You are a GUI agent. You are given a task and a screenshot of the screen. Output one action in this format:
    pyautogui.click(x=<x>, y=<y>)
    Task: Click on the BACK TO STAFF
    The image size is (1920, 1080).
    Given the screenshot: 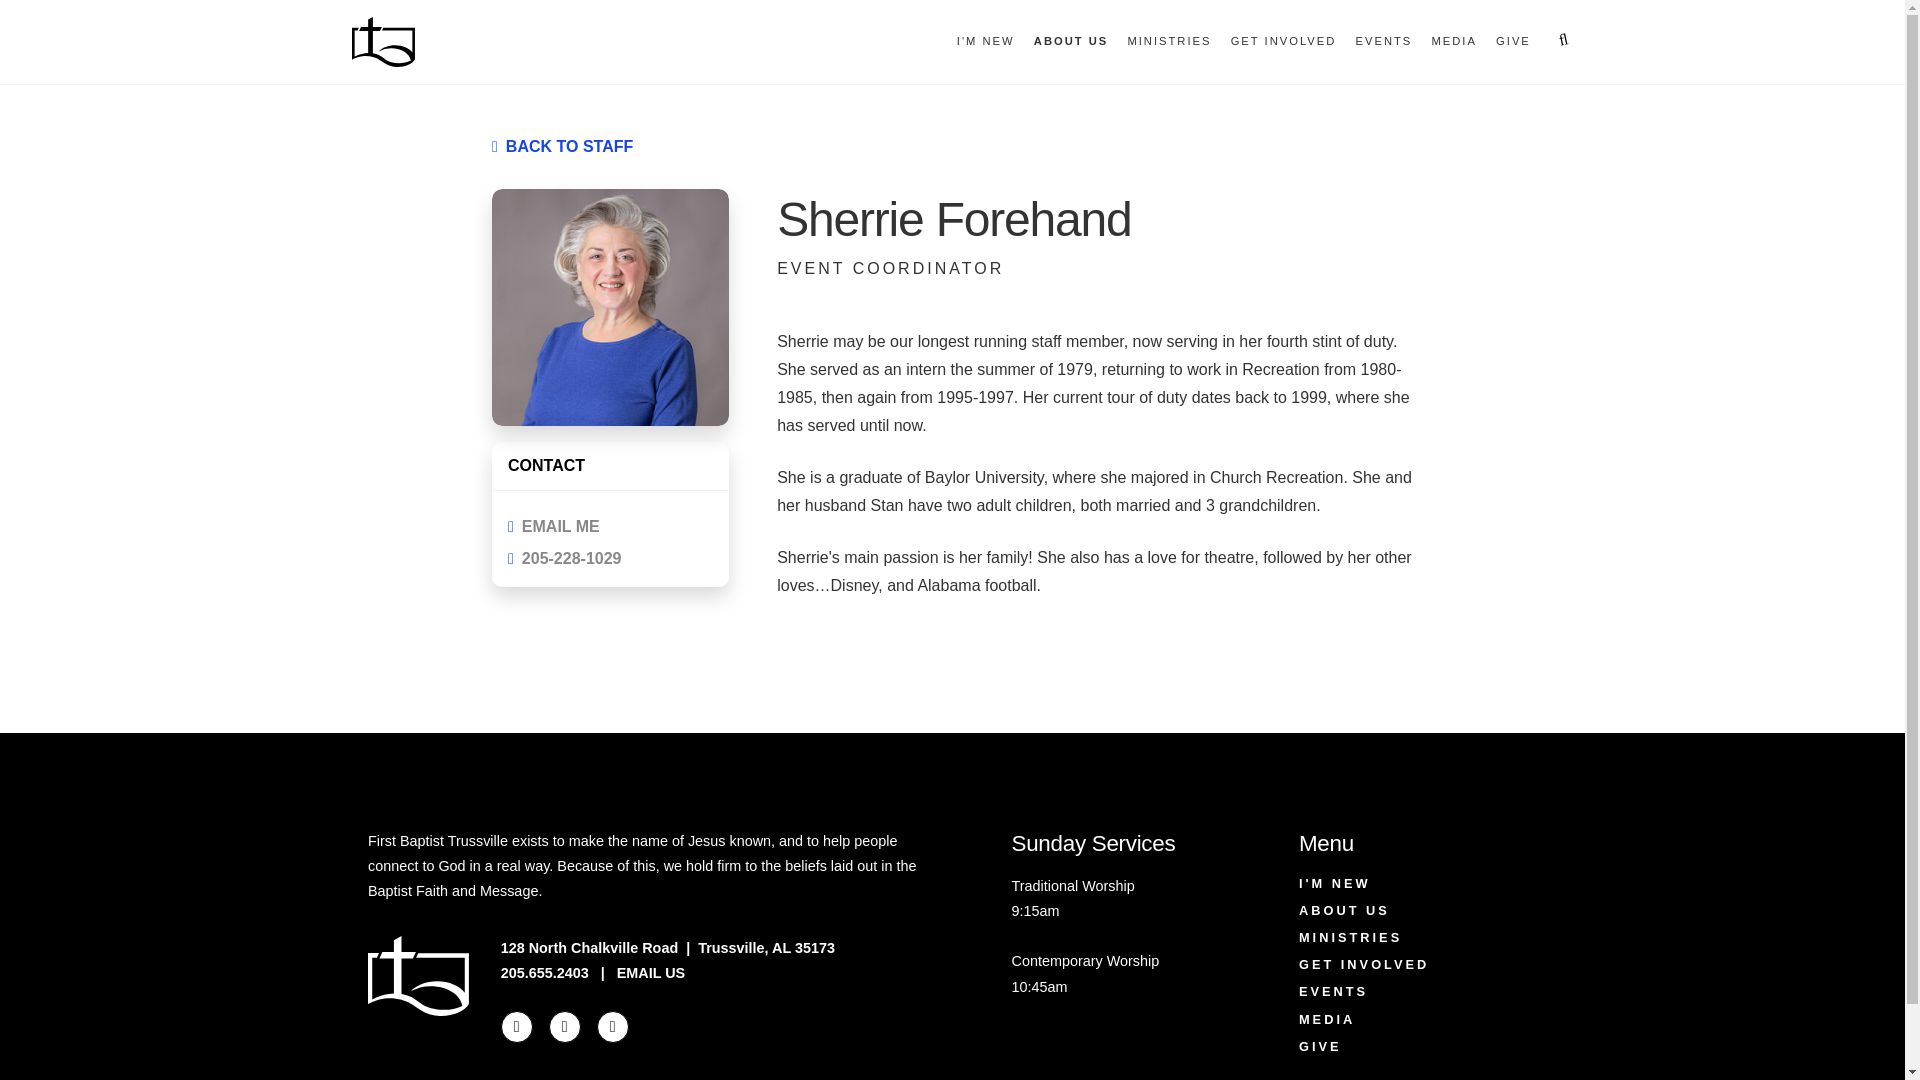 What is the action you would take?
    pyautogui.click(x=570, y=146)
    